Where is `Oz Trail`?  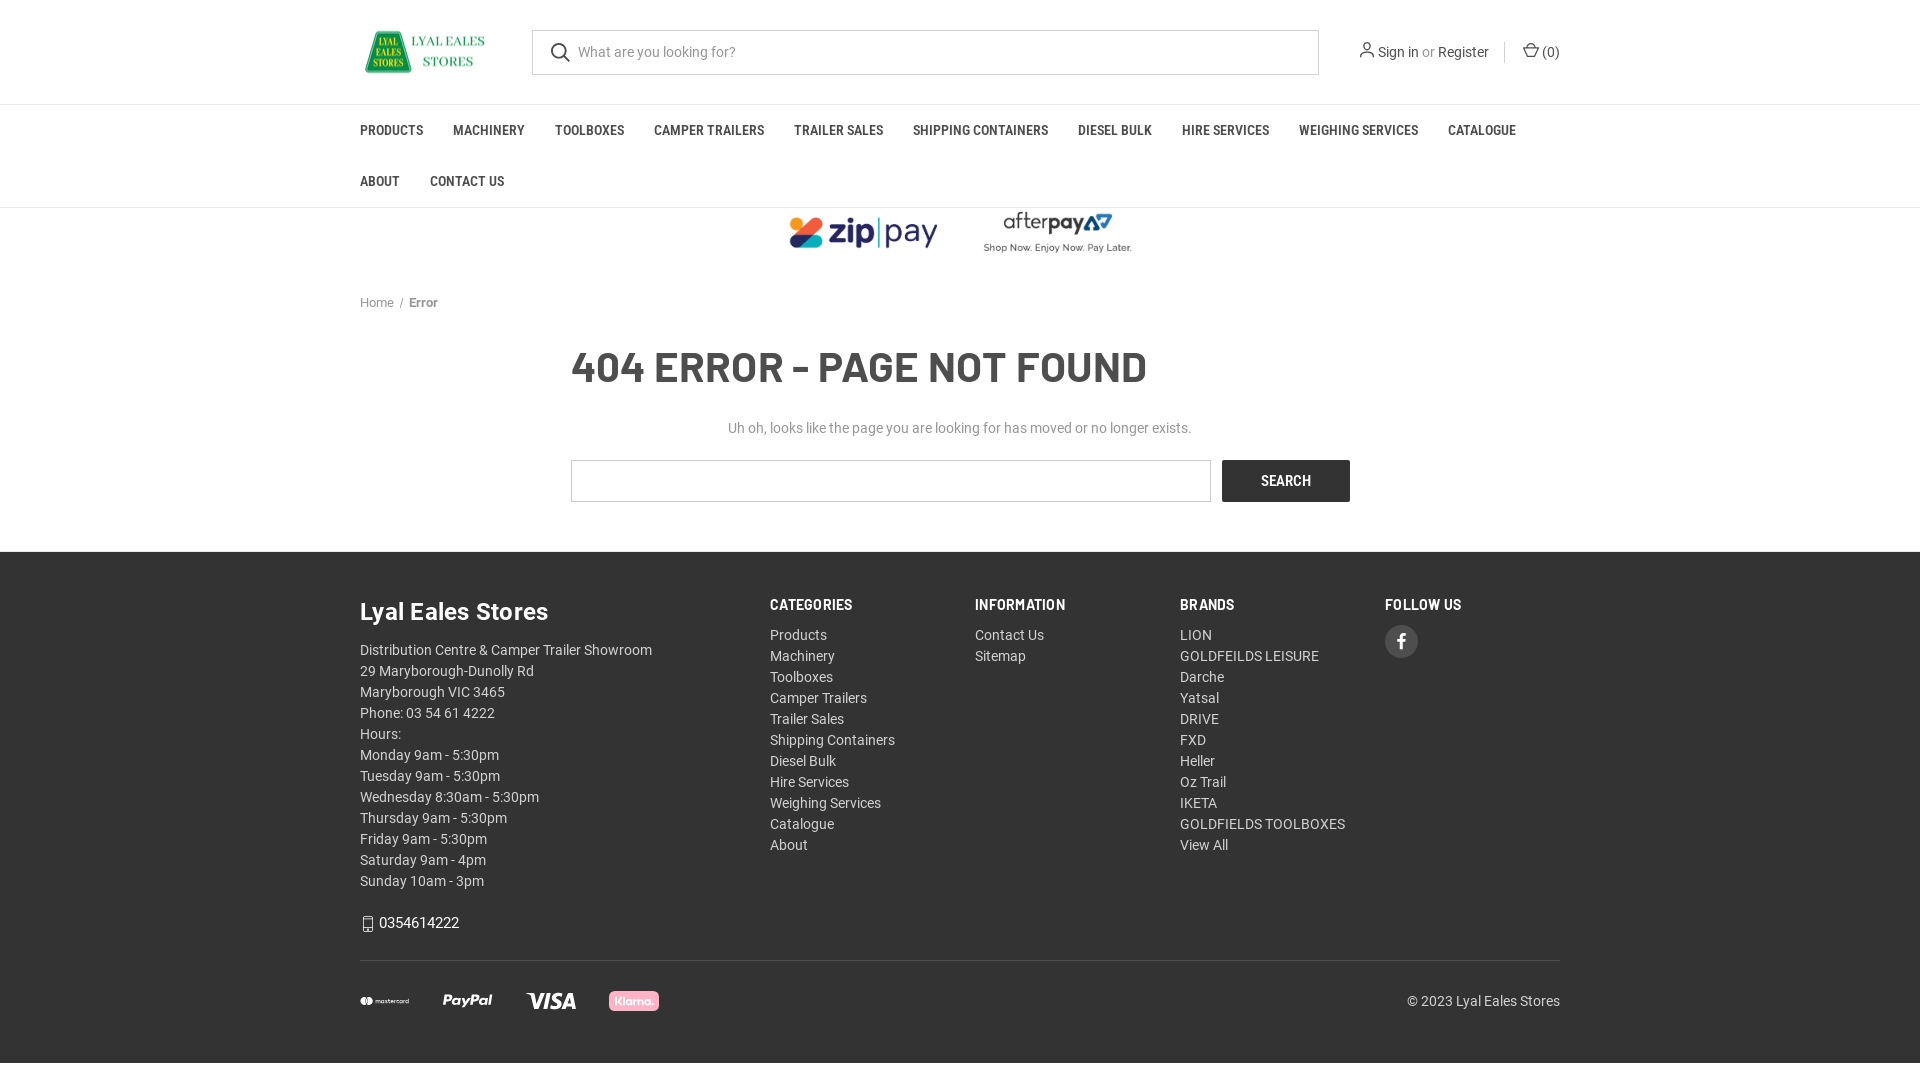
Oz Trail is located at coordinates (1203, 782).